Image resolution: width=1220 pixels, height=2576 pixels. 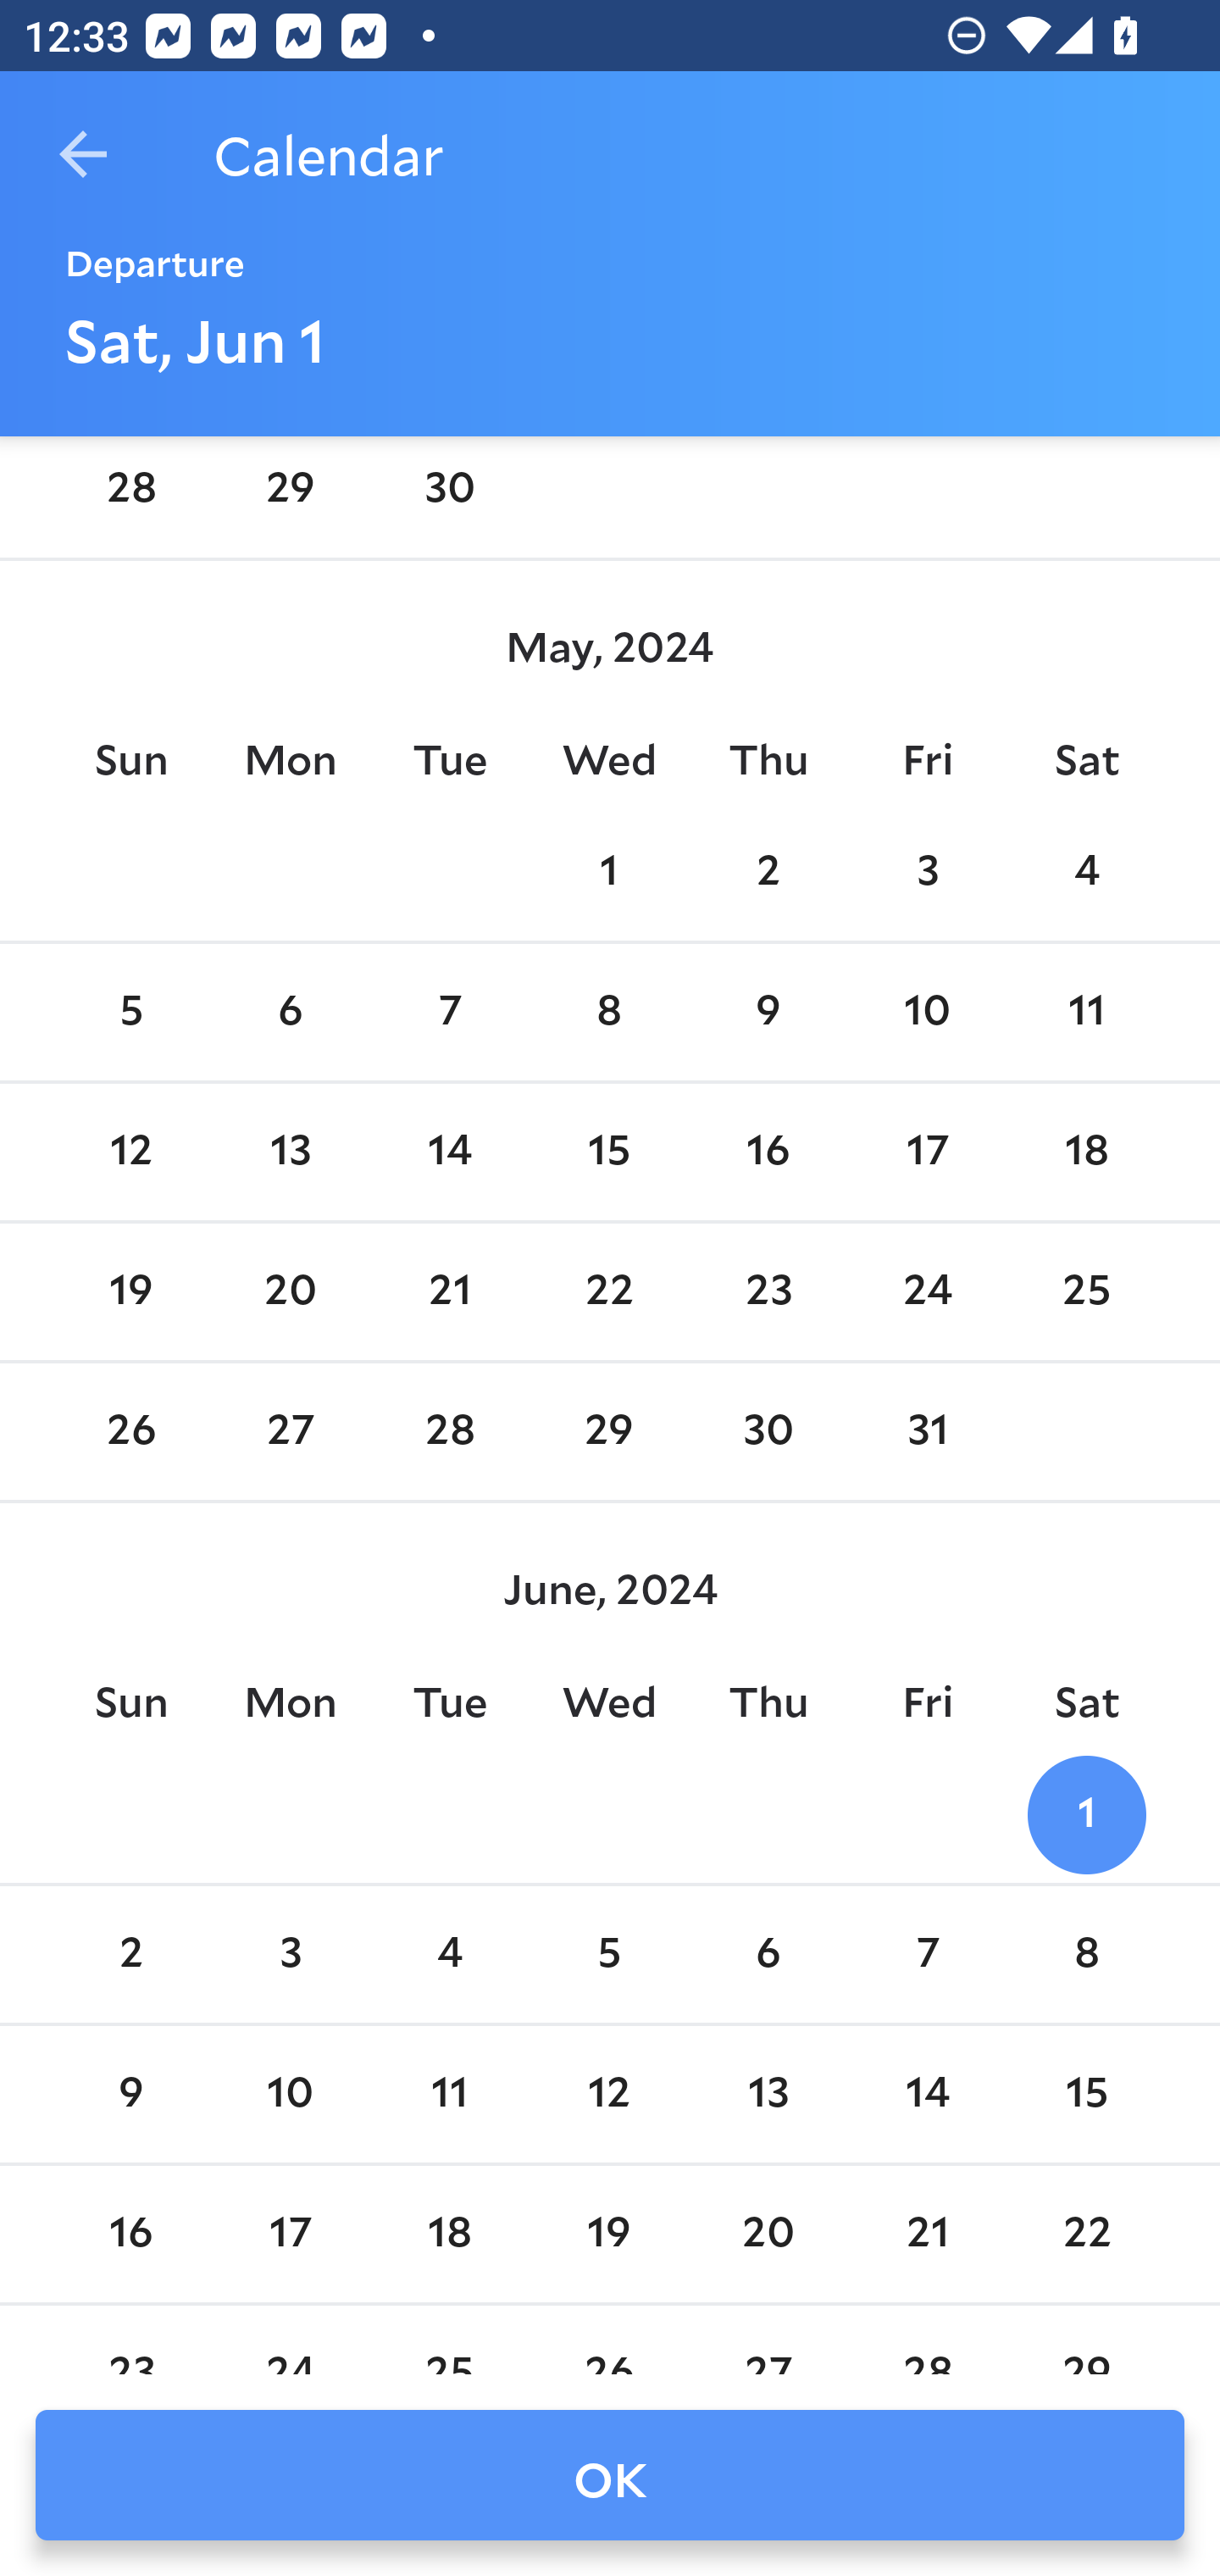 I want to click on 25, so click(x=1086, y=1293).